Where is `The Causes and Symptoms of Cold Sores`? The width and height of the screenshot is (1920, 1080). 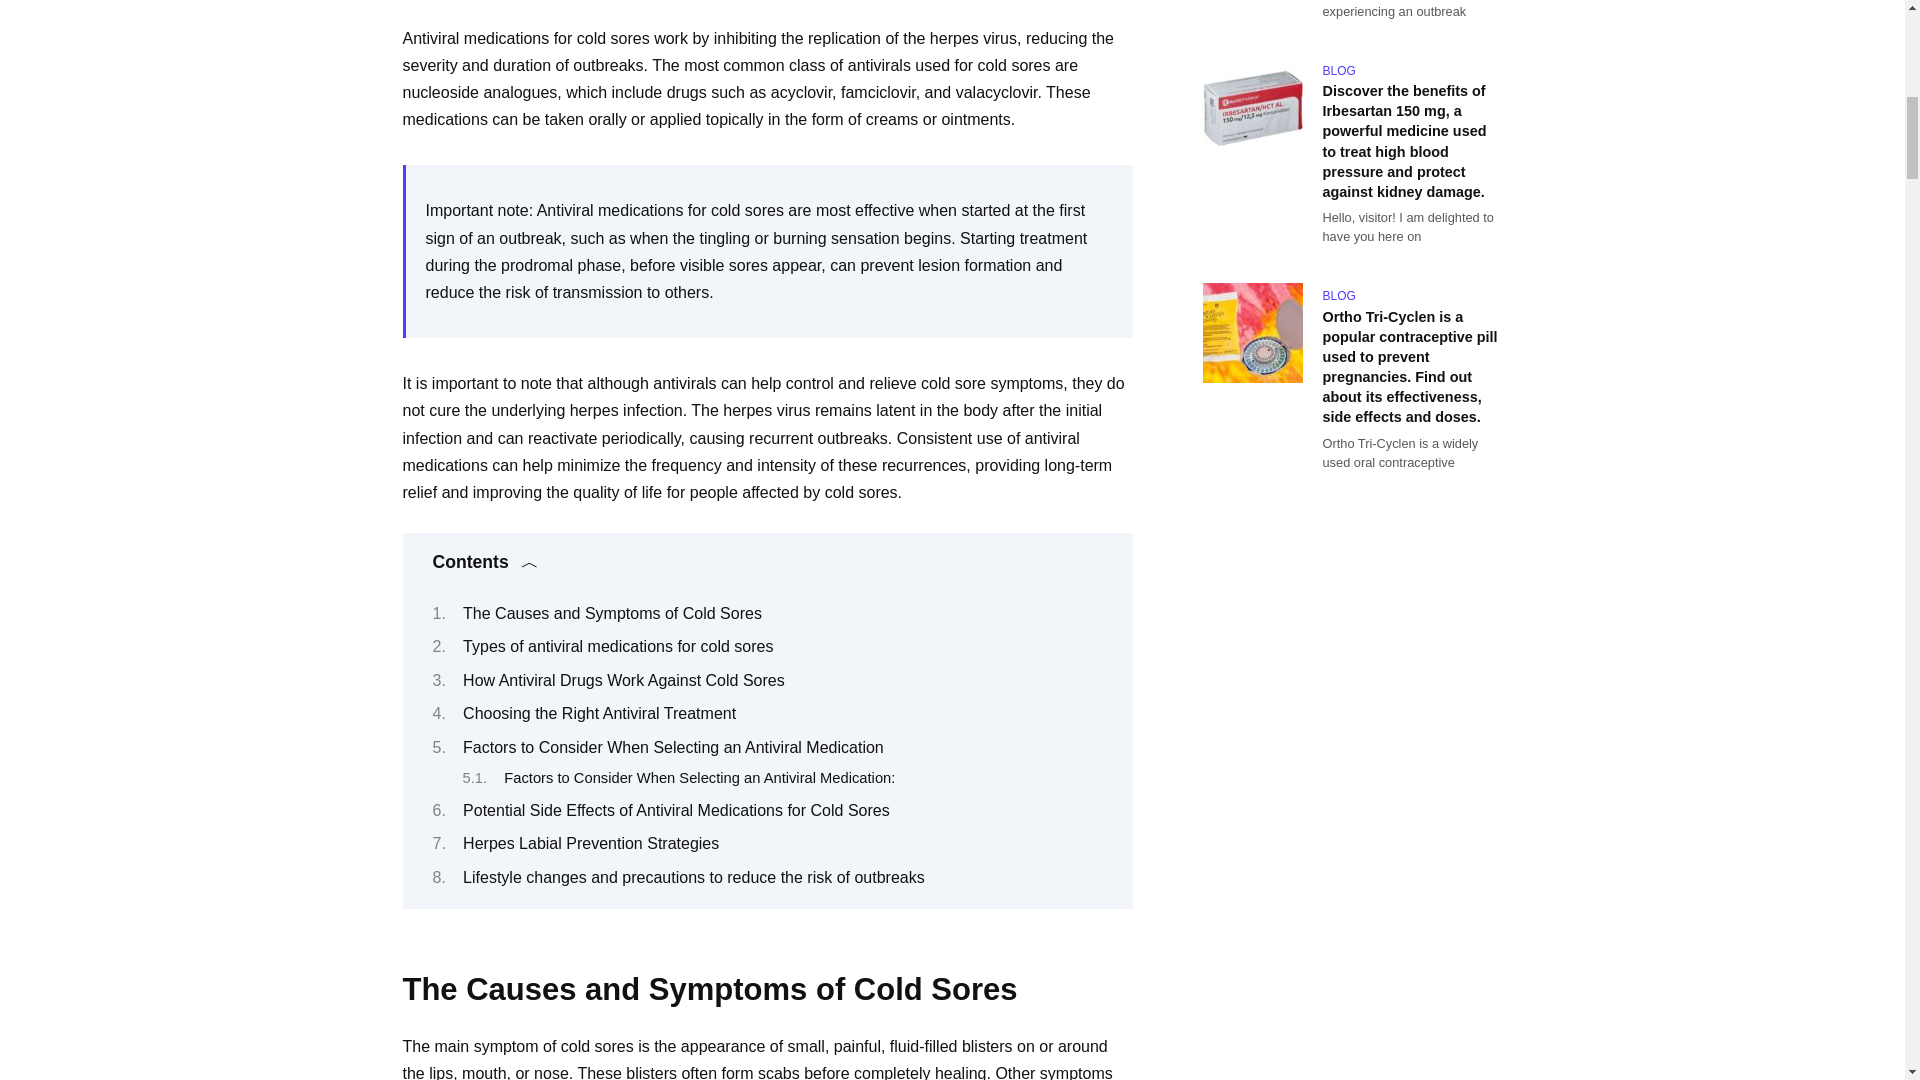 The Causes and Symptoms of Cold Sores is located at coordinates (612, 613).